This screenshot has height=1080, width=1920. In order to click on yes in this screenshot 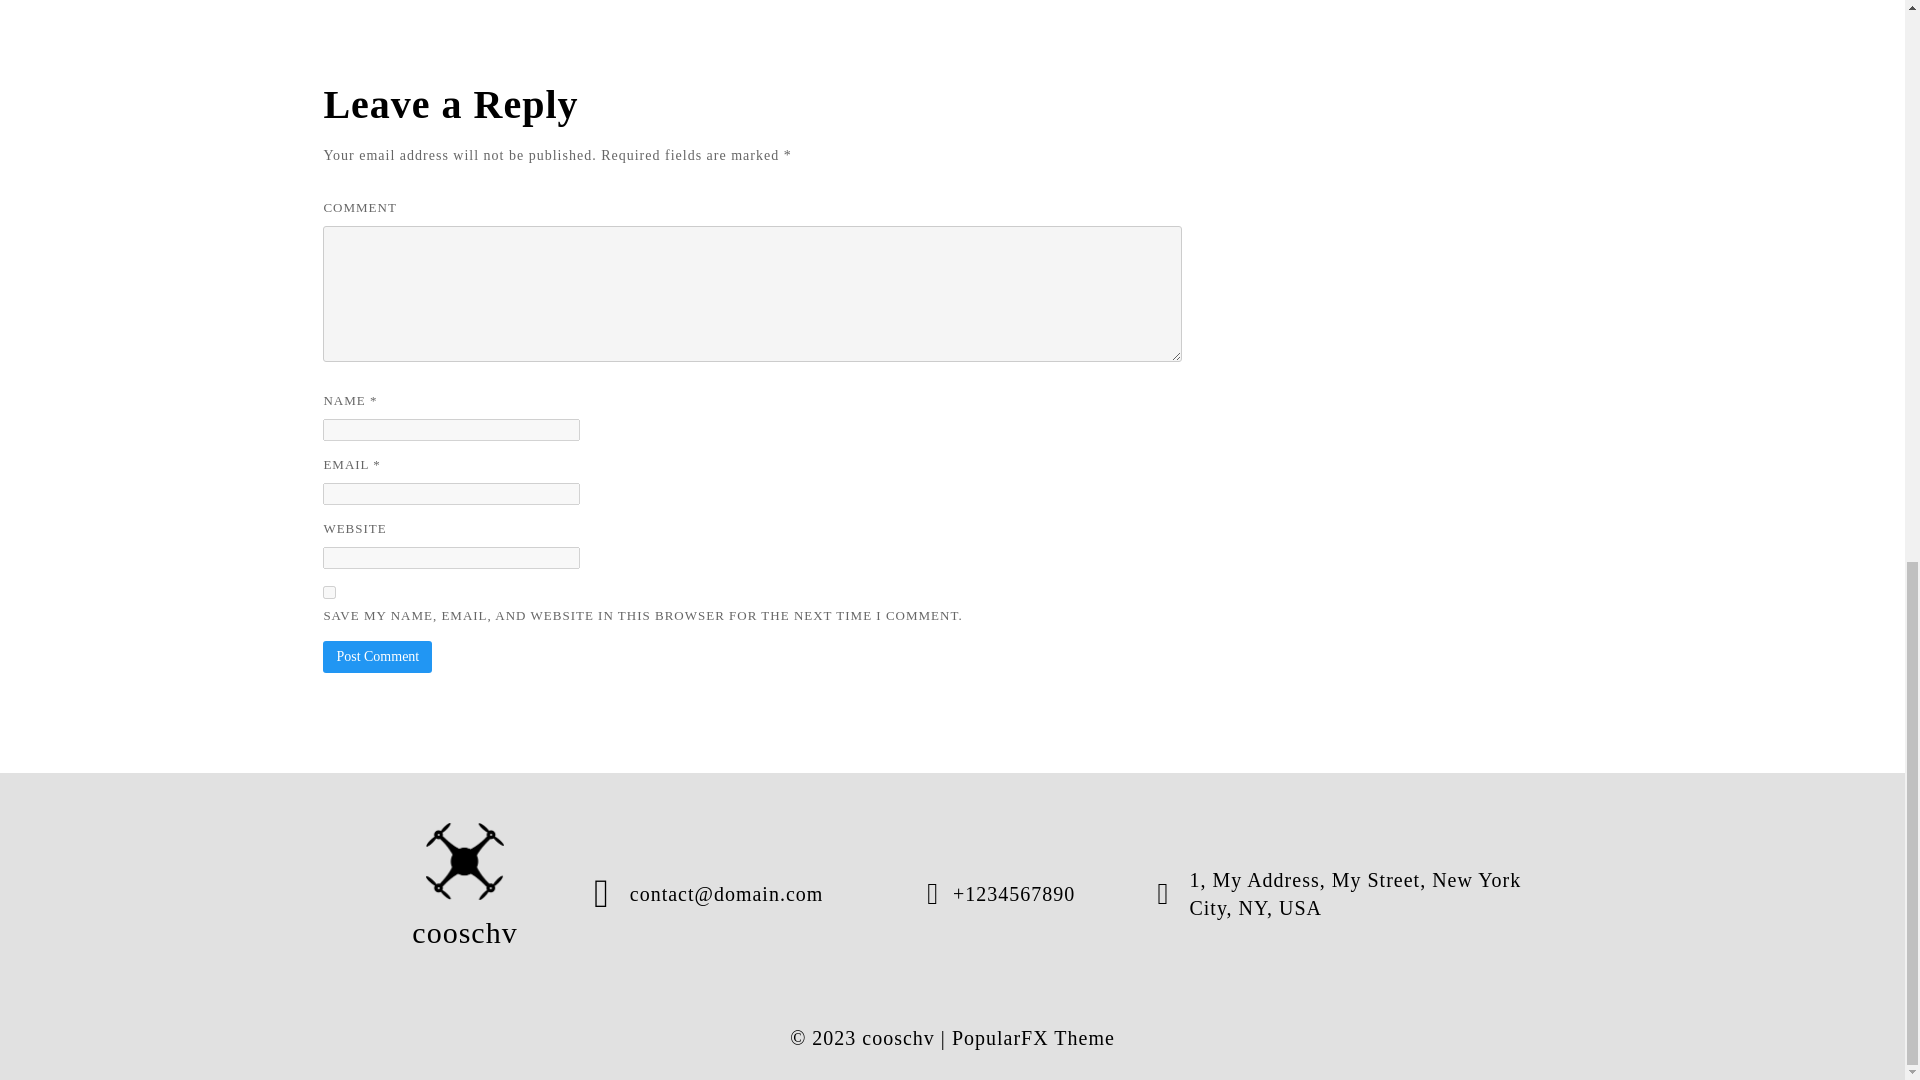, I will do `click(329, 592)`.